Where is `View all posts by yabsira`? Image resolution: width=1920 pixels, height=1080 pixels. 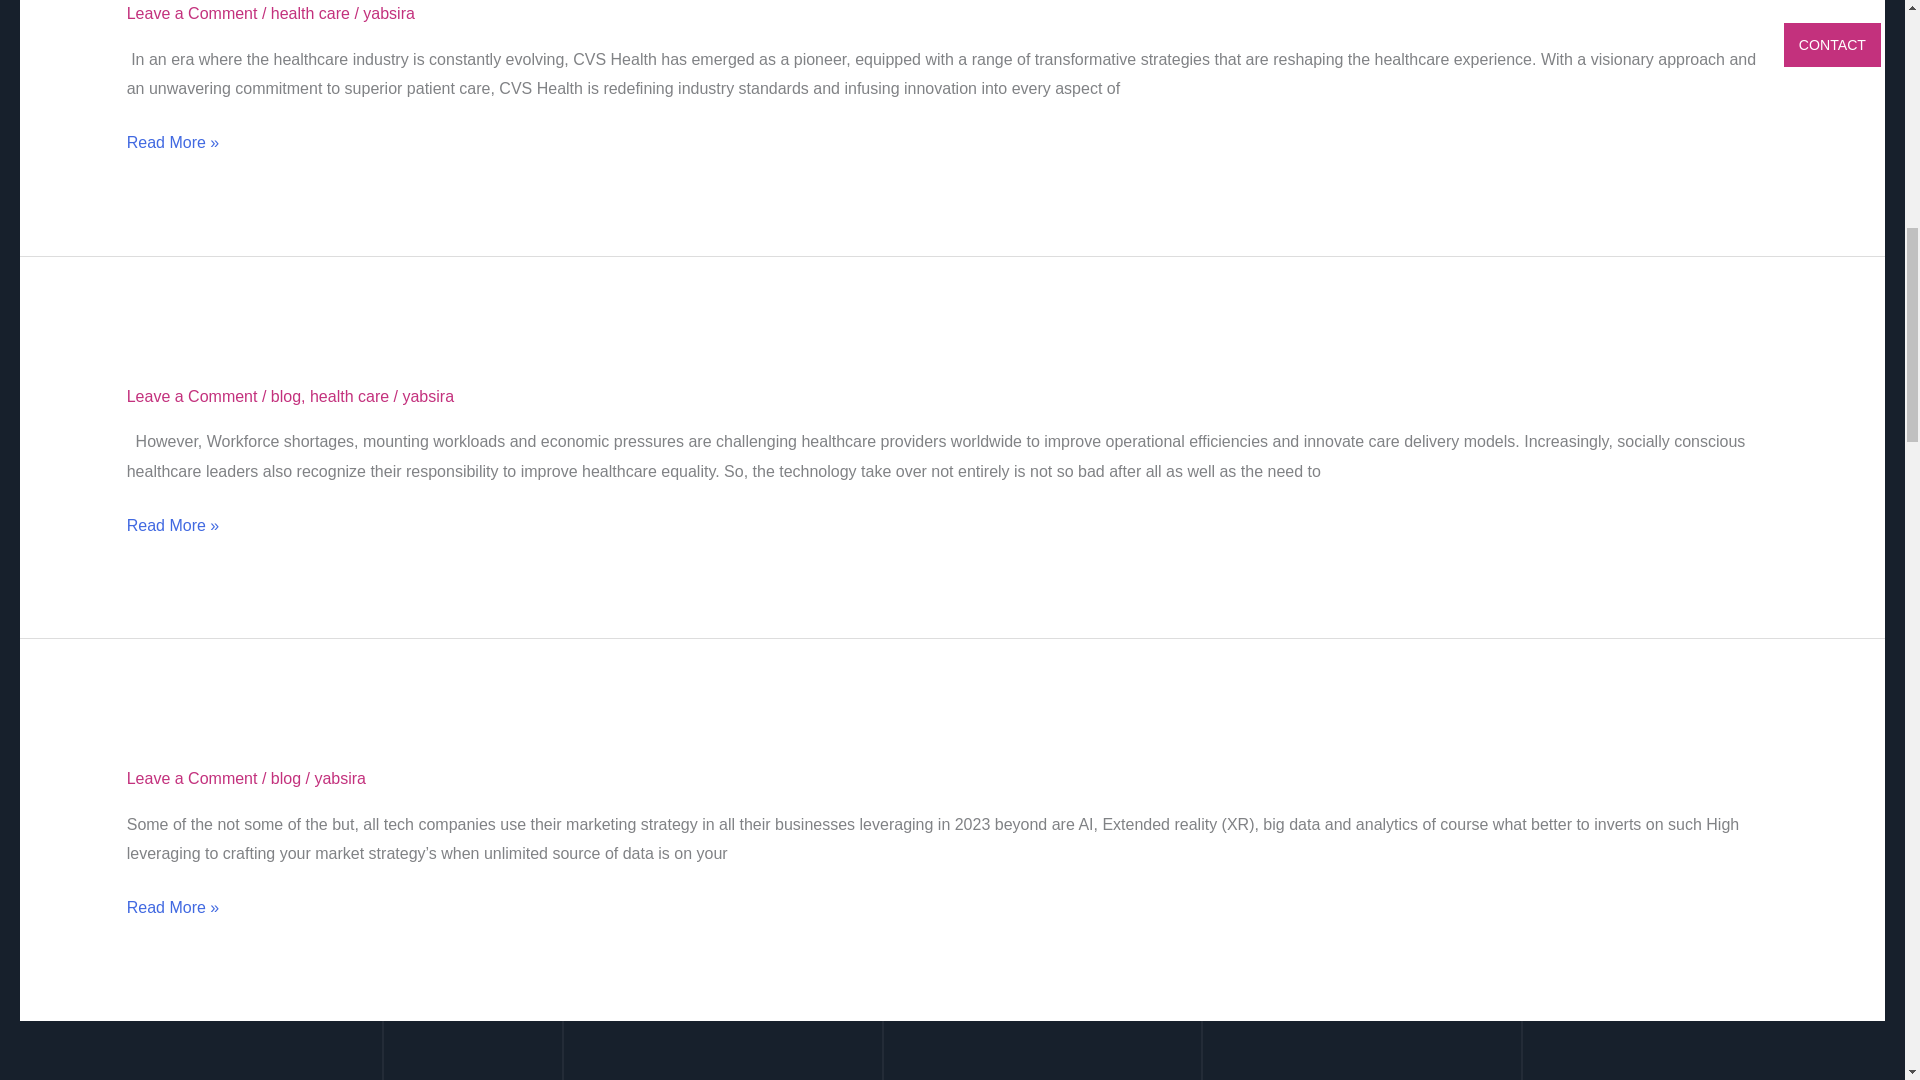 View all posts by yabsira is located at coordinates (427, 396).